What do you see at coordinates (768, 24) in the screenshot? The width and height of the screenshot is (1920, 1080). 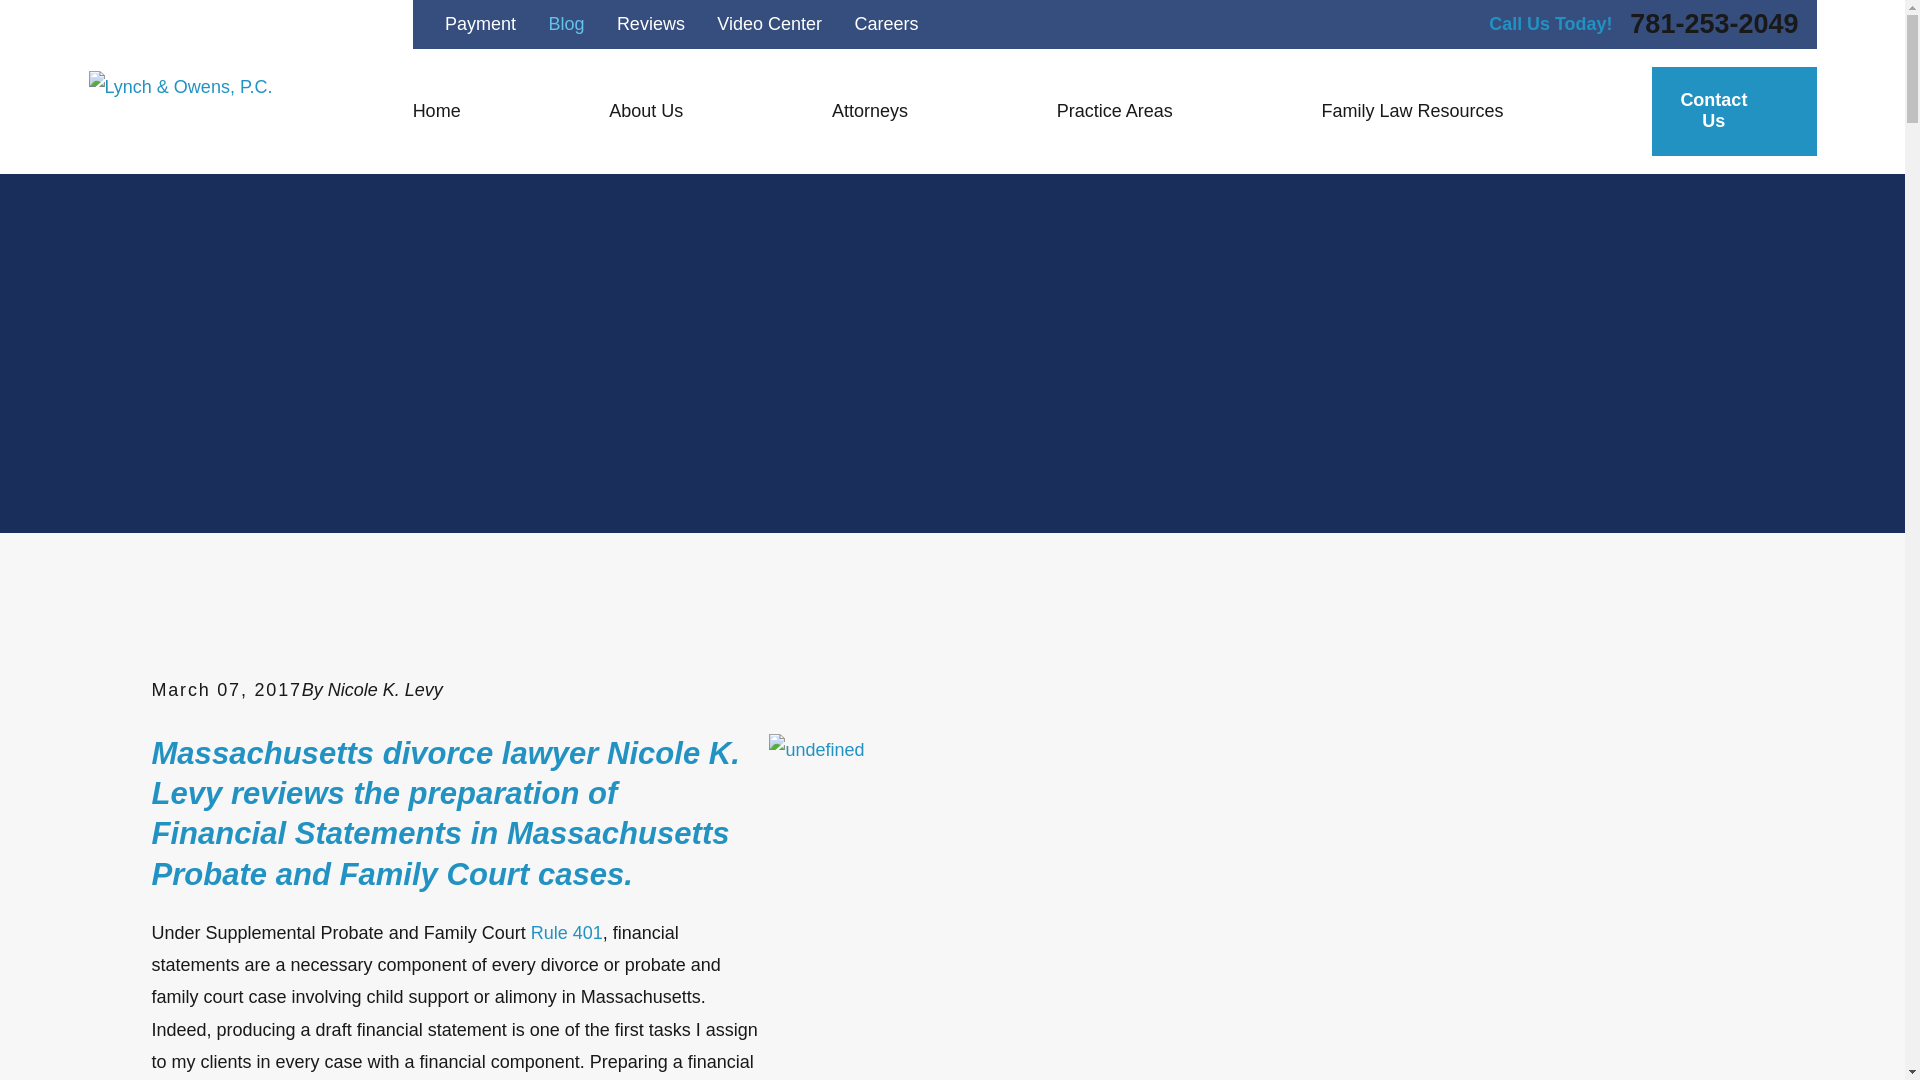 I see `Video Center` at bounding box center [768, 24].